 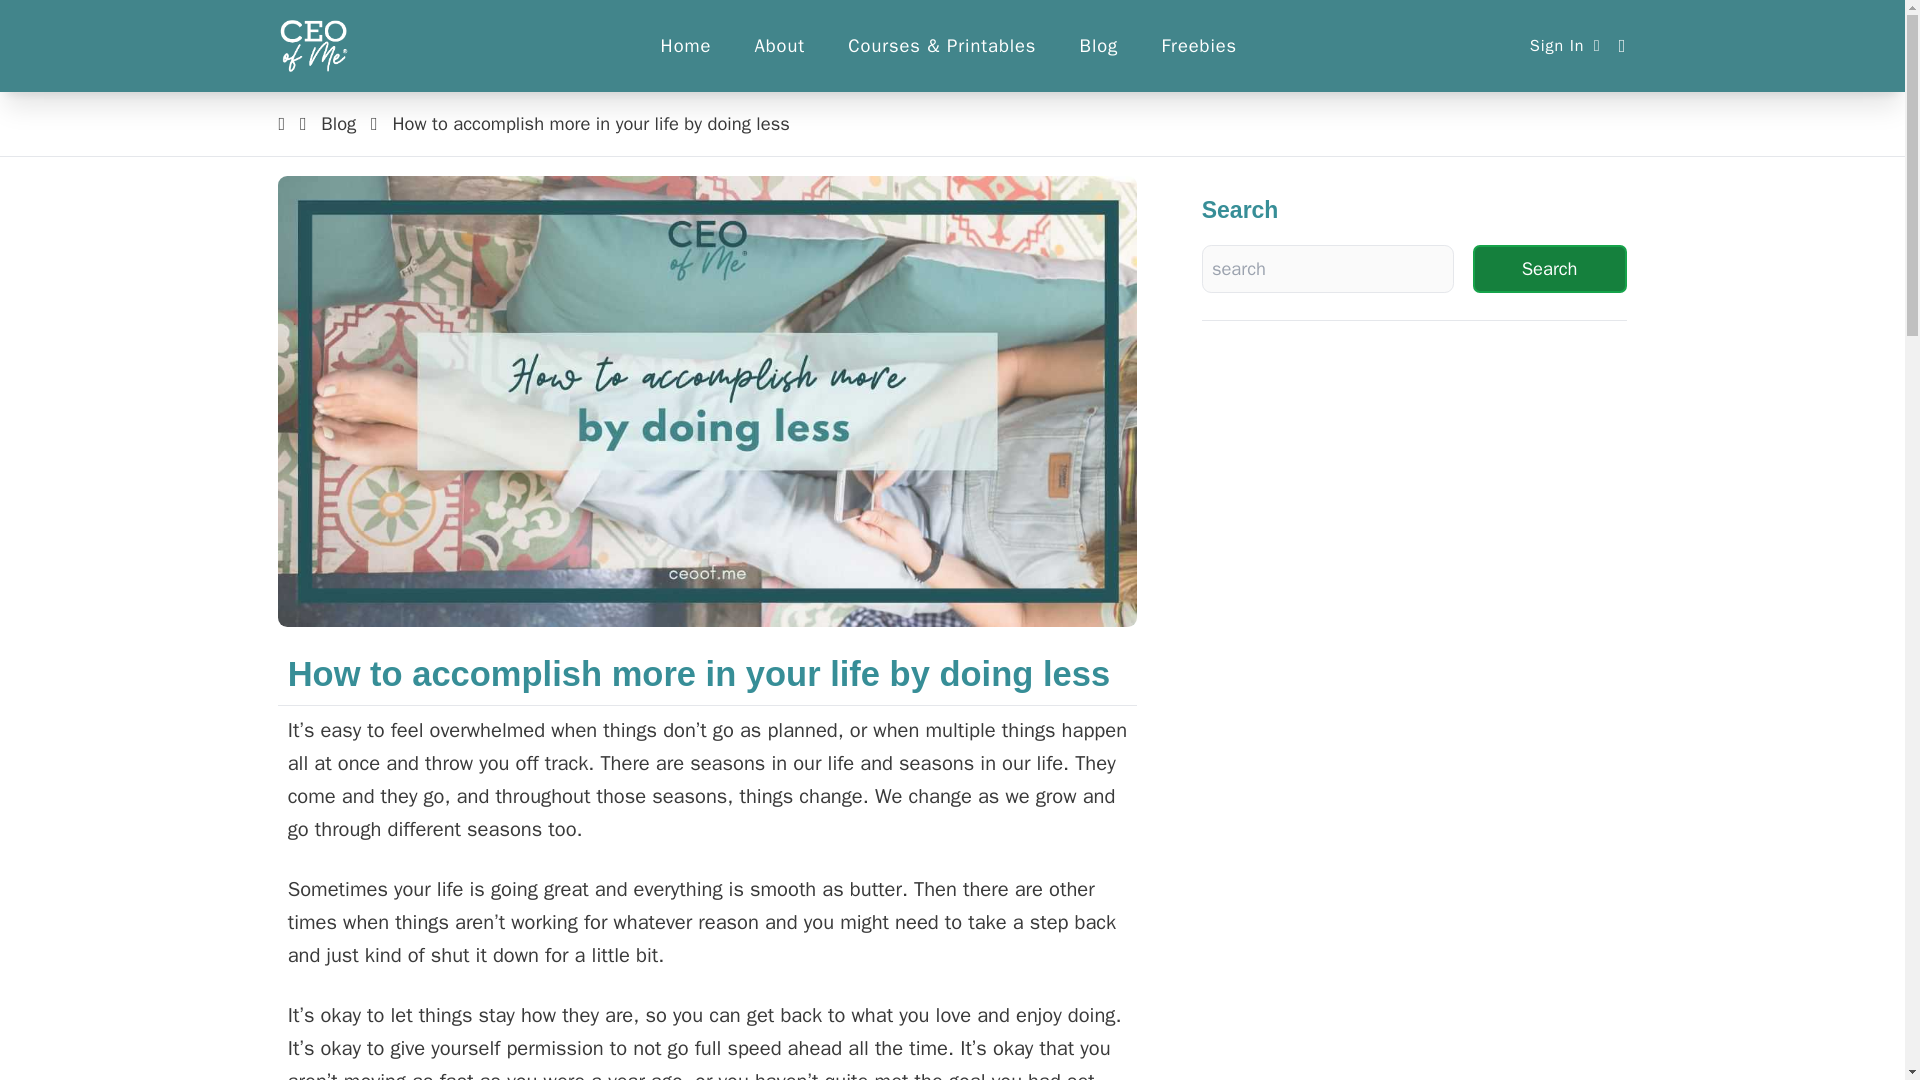 I want to click on Blog, so click(x=1099, y=45).